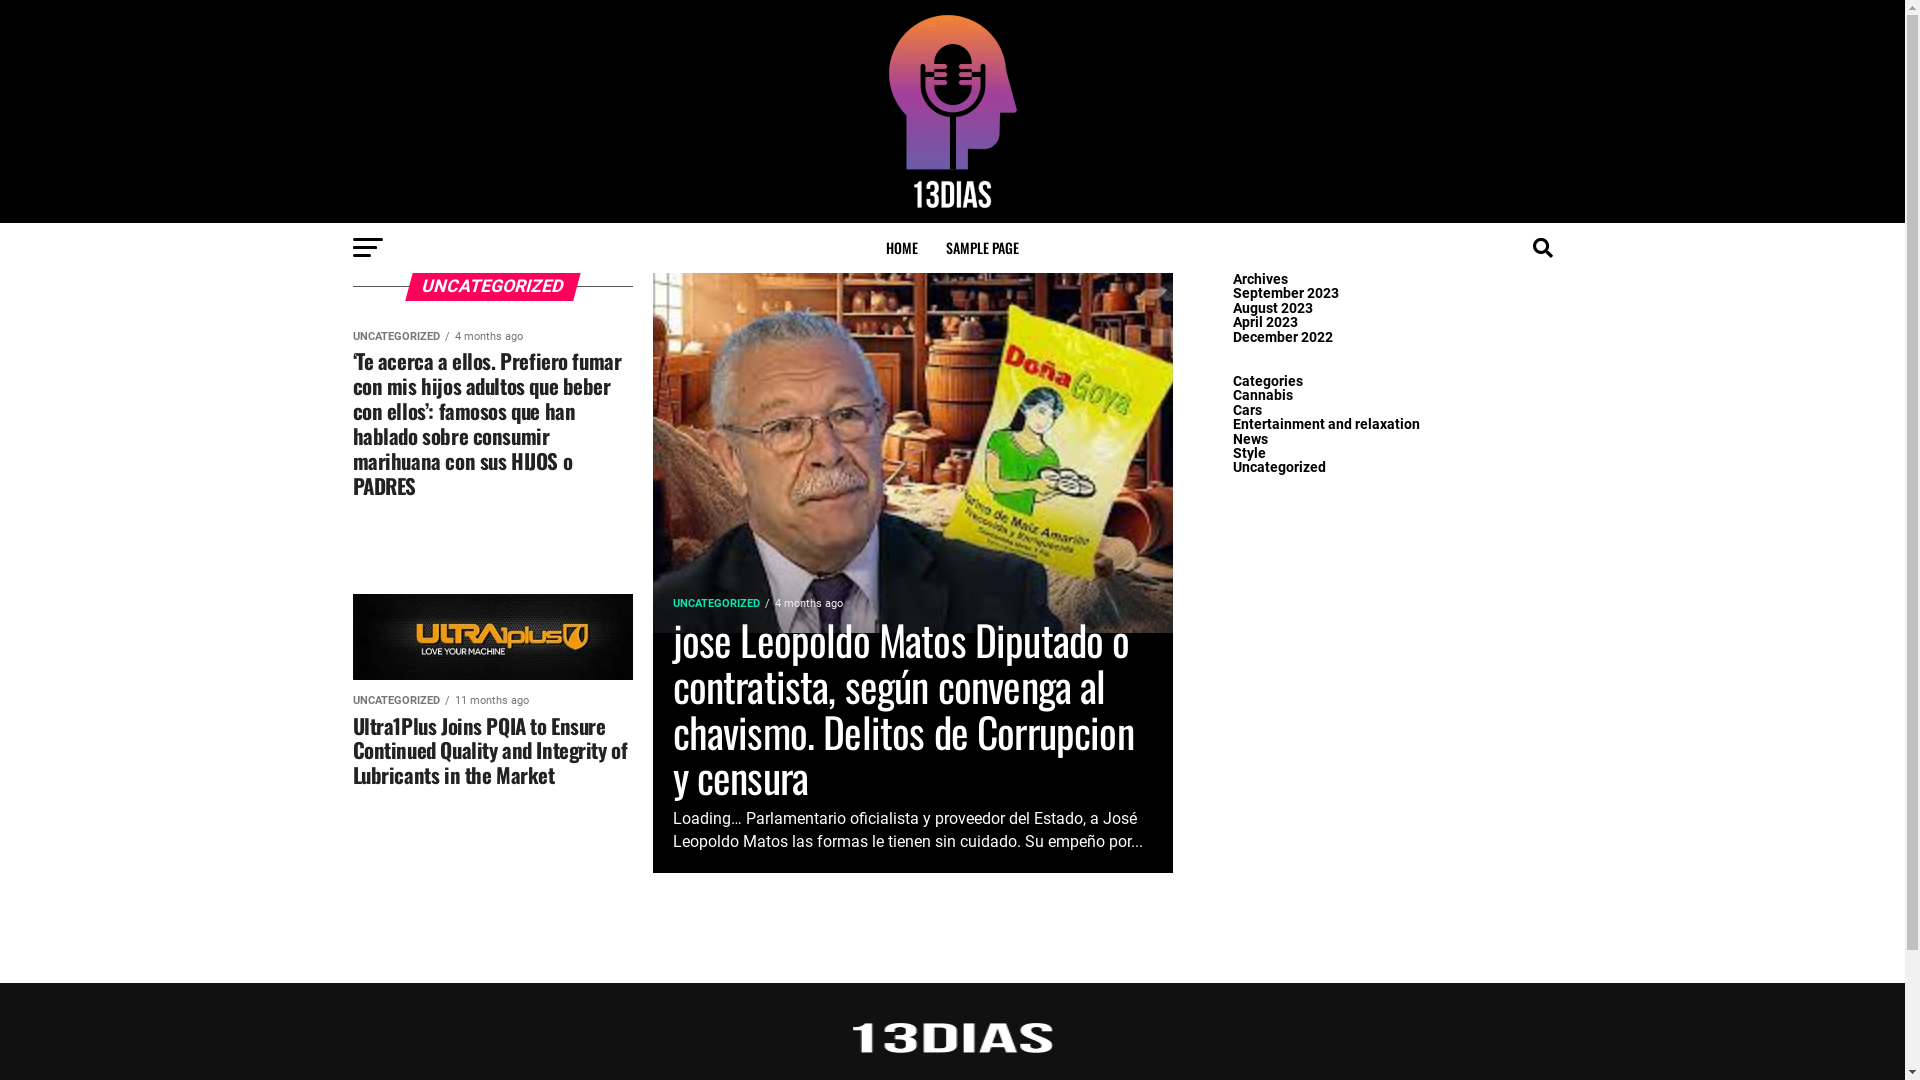 Image resolution: width=1920 pixels, height=1080 pixels. I want to click on Uncategorized, so click(1278, 468).